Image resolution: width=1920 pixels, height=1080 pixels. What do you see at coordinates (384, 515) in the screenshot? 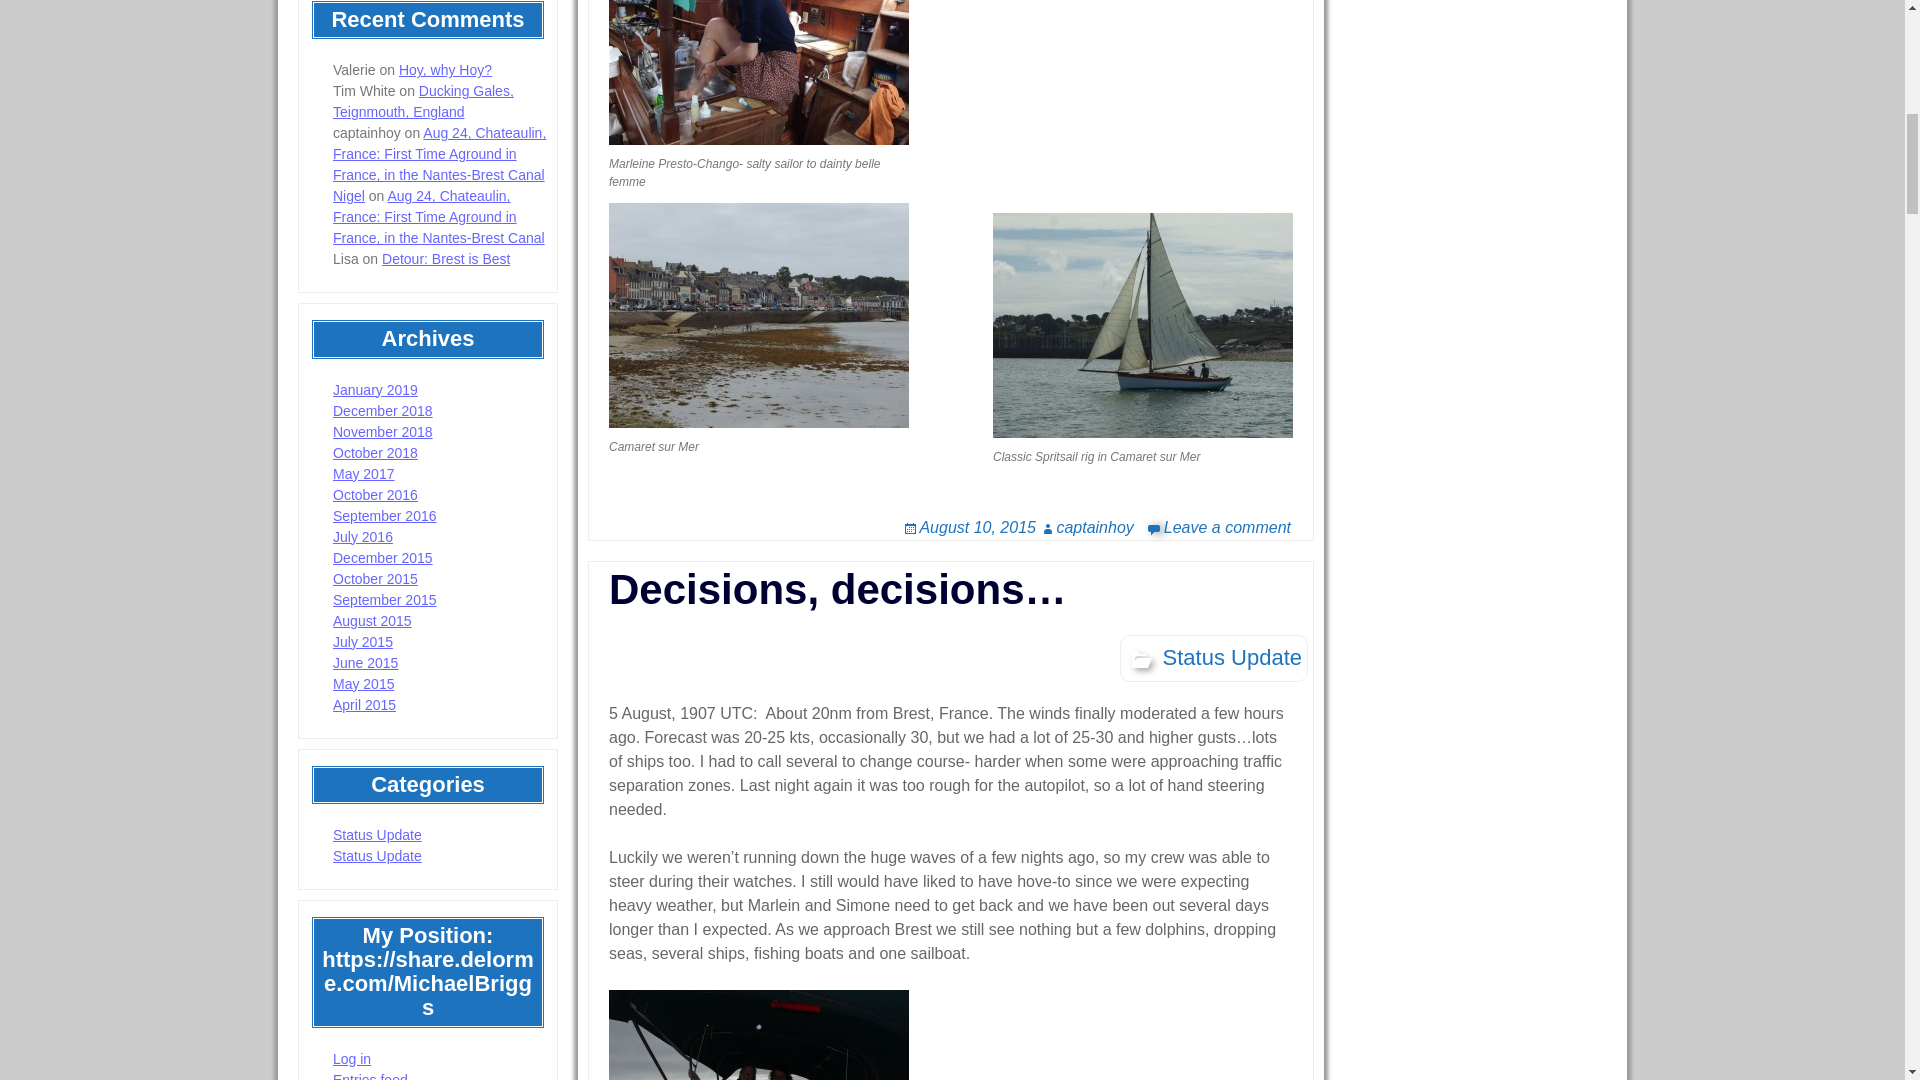
I see `September 2016` at bounding box center [384, 515].